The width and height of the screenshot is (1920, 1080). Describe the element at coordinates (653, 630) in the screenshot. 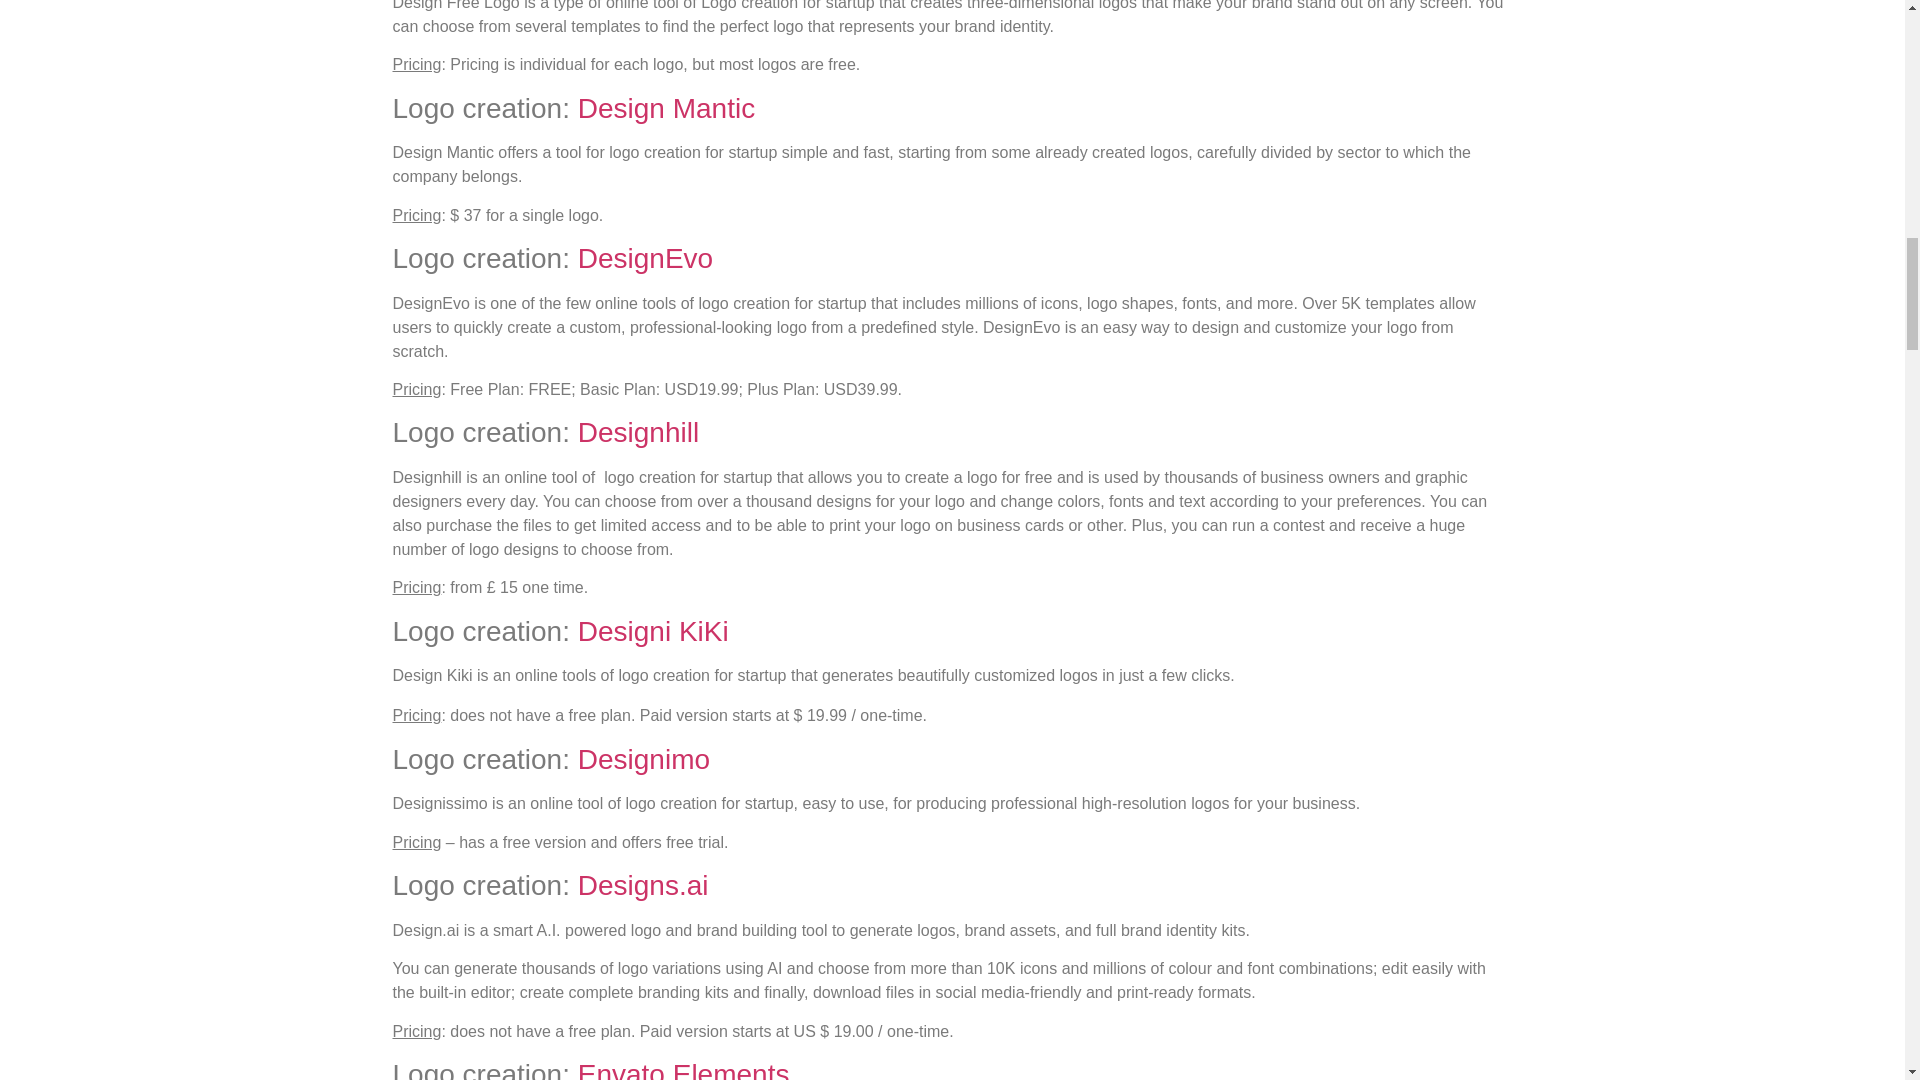

I see `Designi KiKi` at that location.